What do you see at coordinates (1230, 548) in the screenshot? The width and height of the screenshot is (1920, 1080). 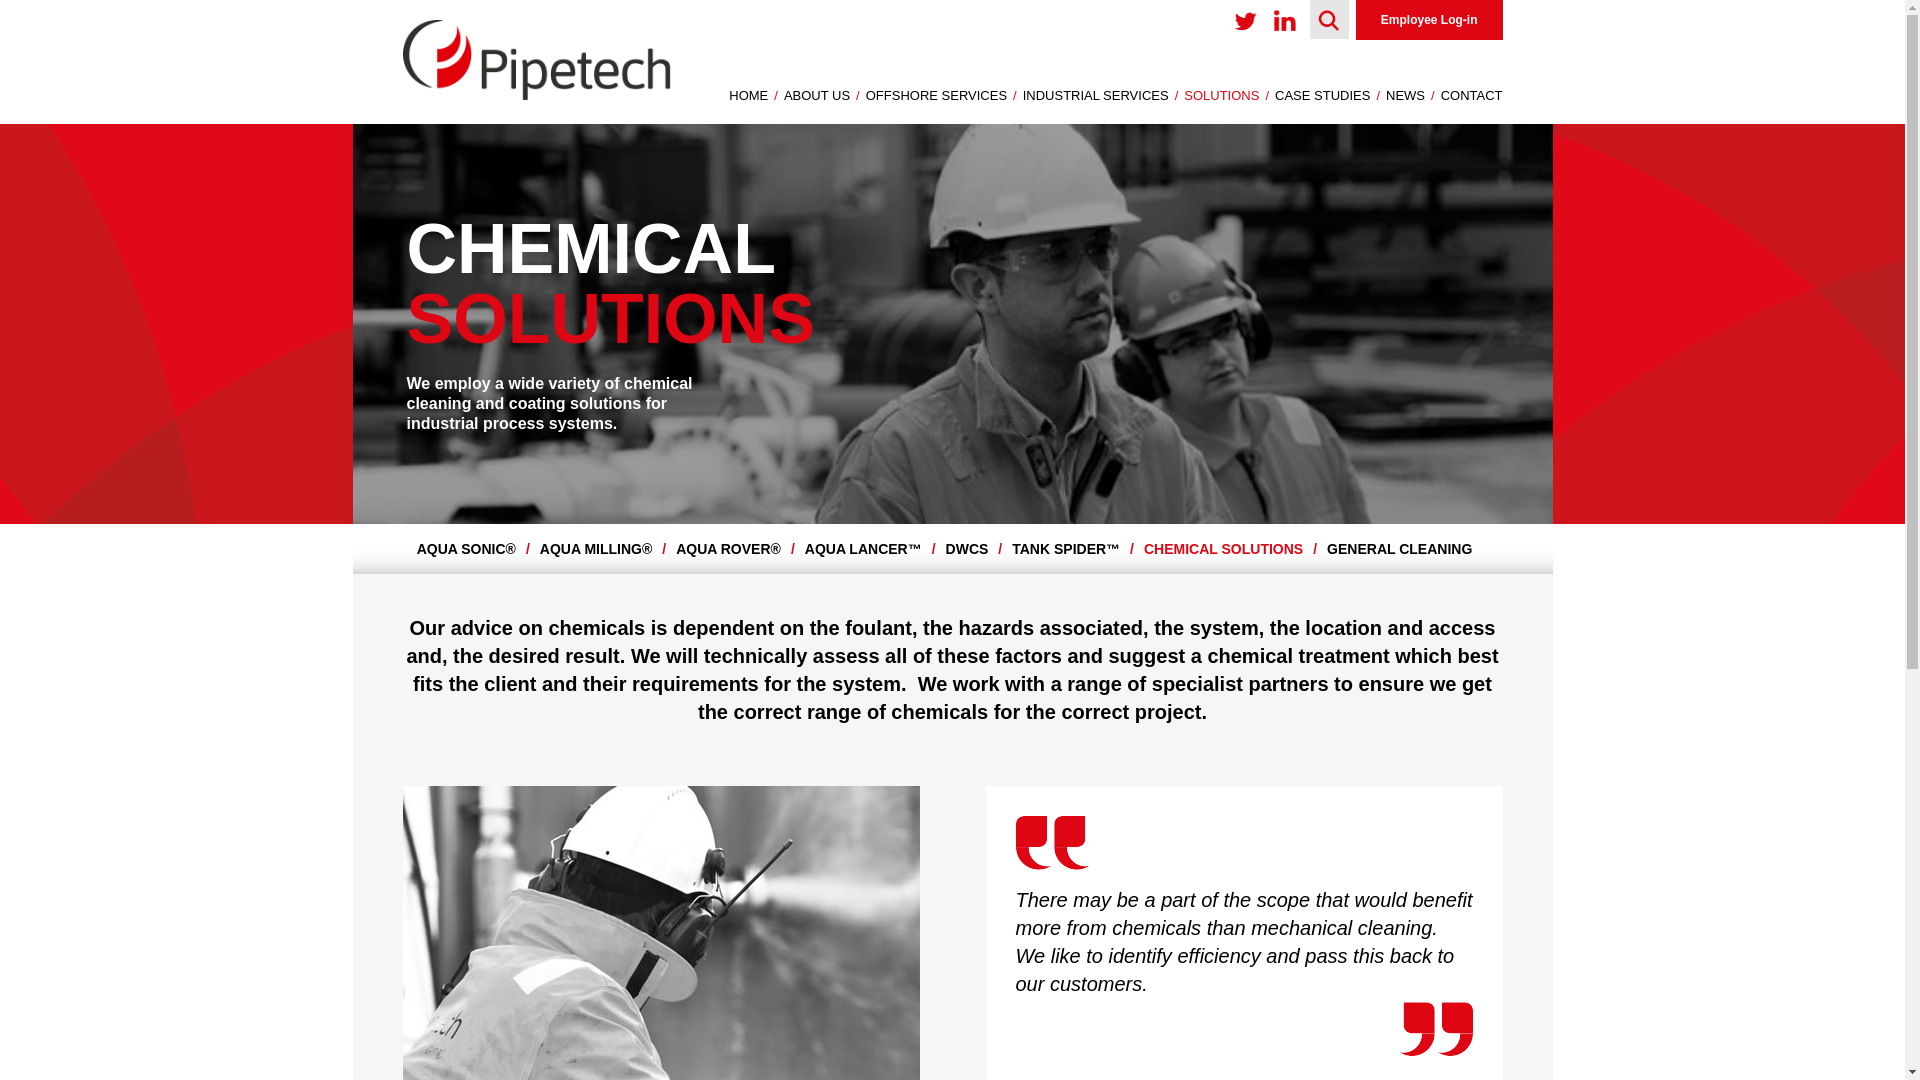 I see `CHEMICAL SOLUTIONS` at bounding box center [1230, 548].